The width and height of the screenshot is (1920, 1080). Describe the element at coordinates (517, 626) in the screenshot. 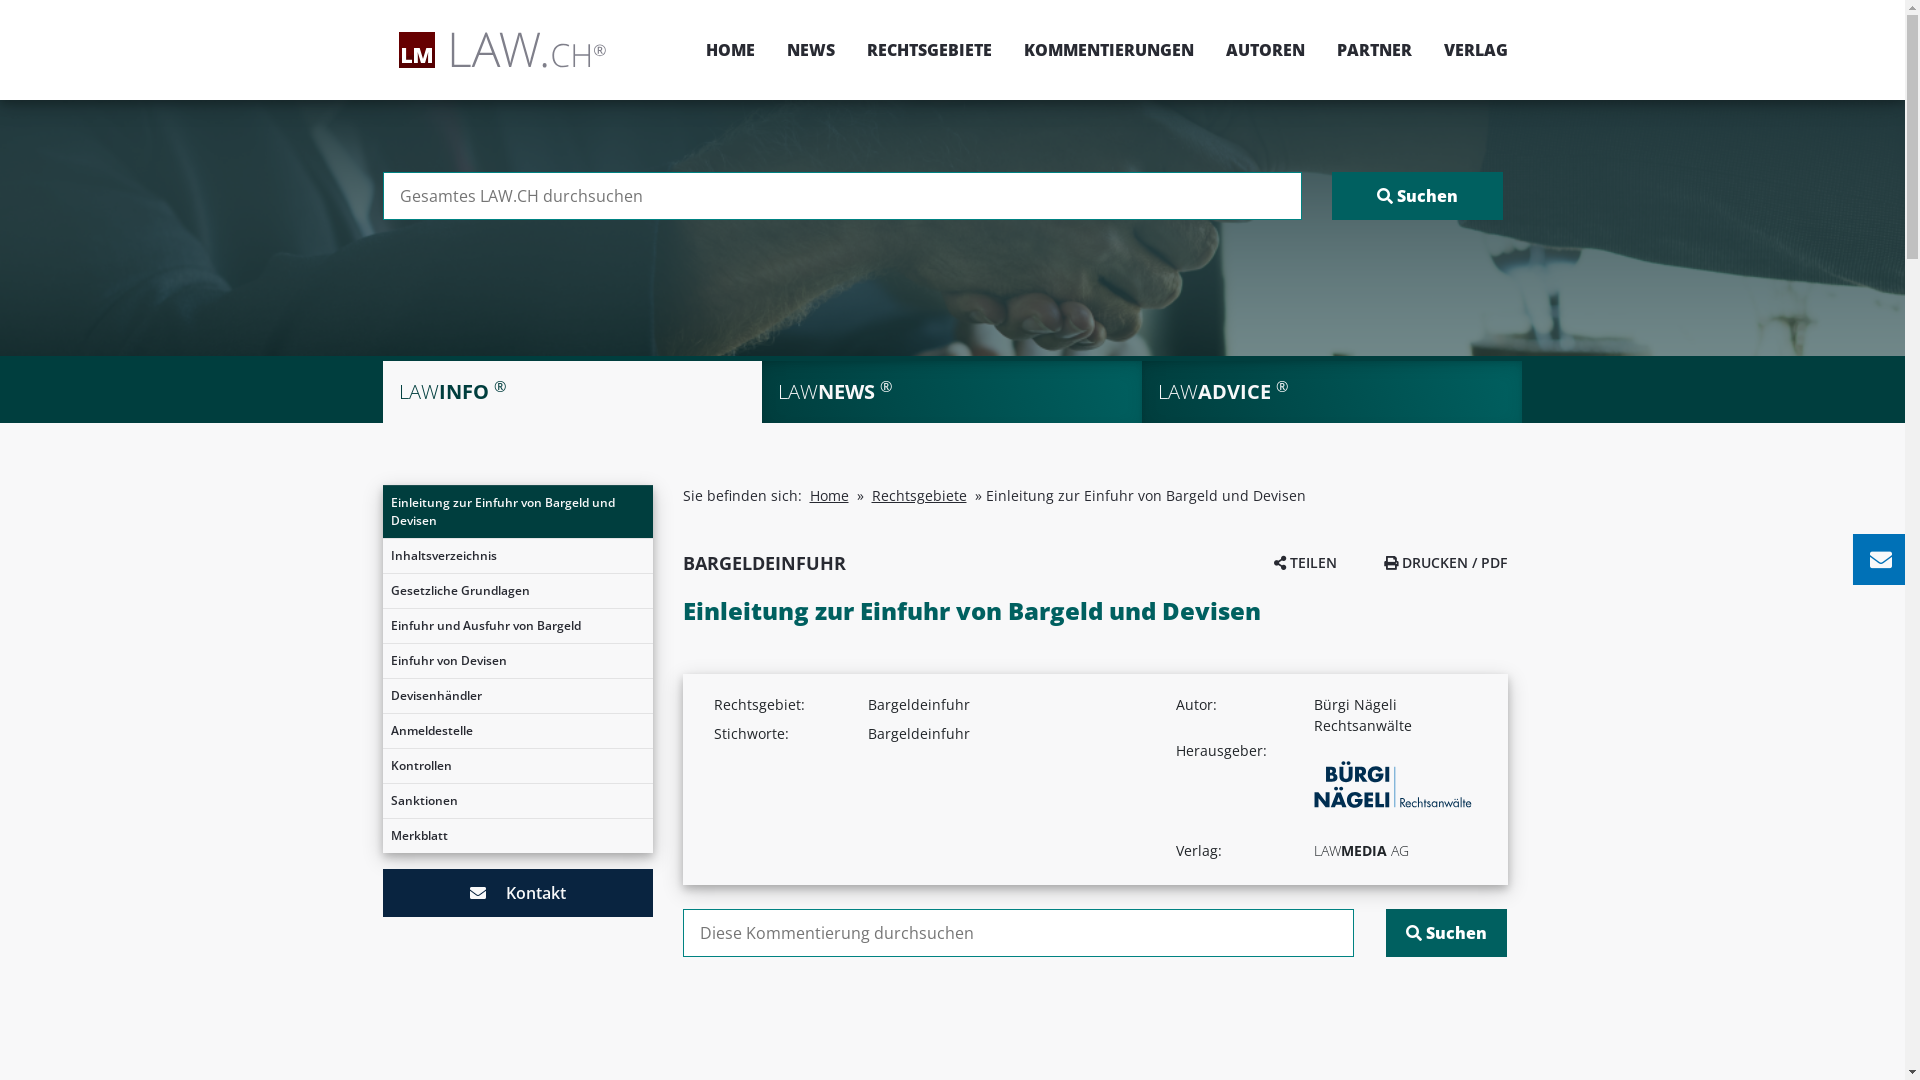

I see `Einfuhr und Ausfuhr von Bargeld` at that location.